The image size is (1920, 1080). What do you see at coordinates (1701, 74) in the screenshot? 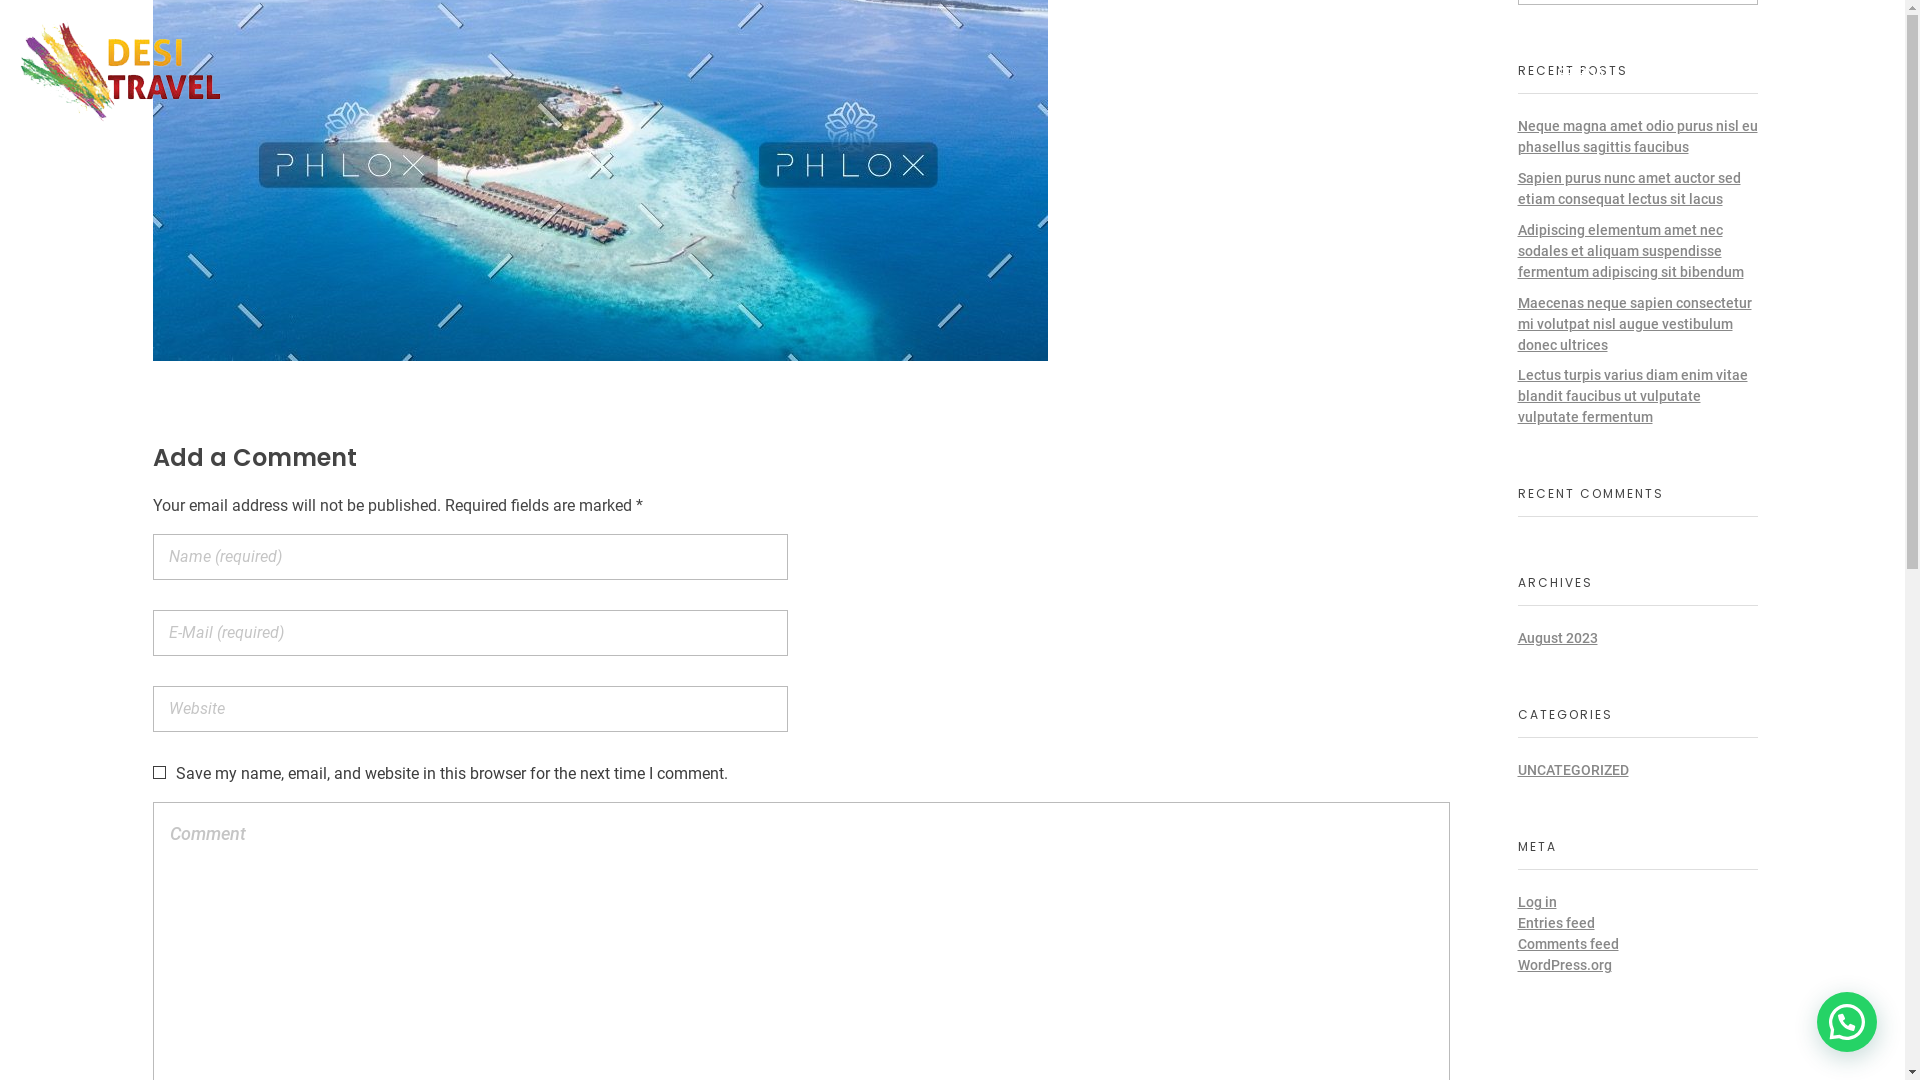
I see `AWARDS` at bounding box center [1701, 74].